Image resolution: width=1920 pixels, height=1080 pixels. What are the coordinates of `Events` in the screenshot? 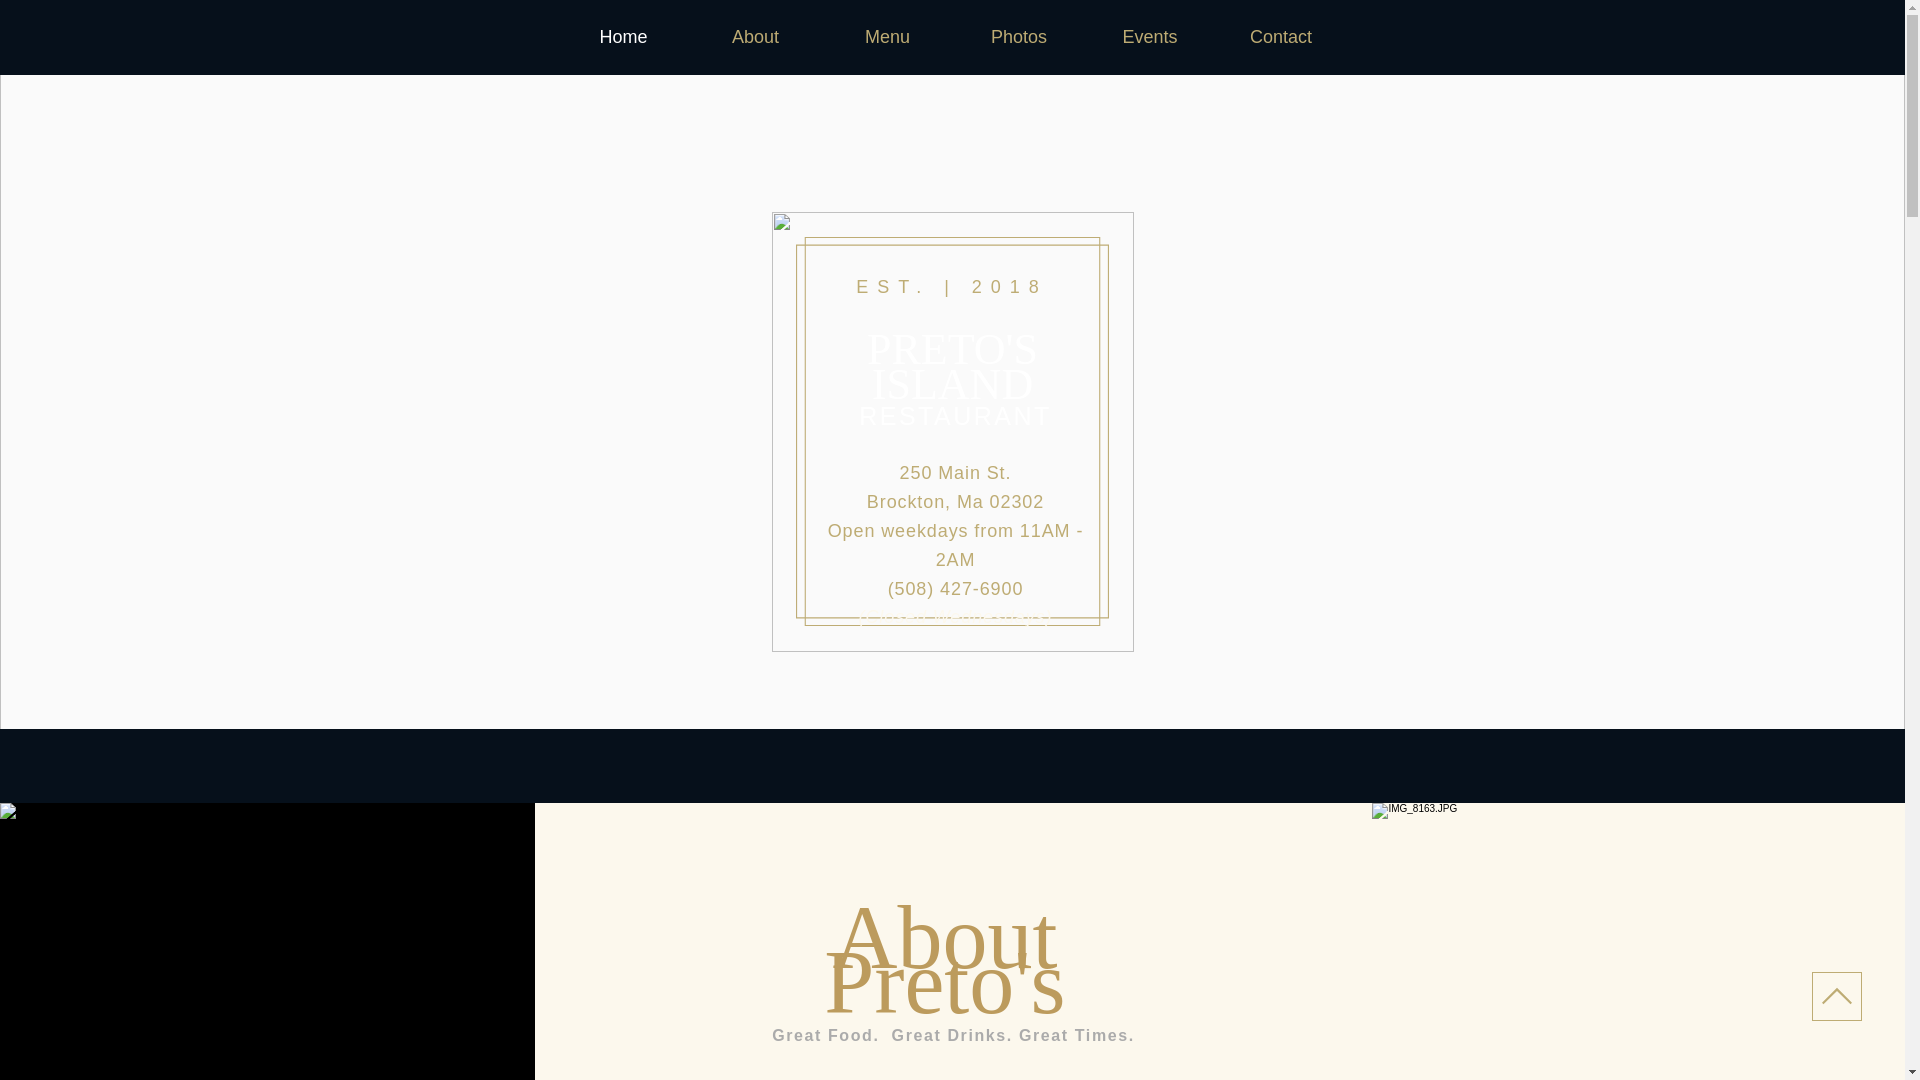 It's located at (1150, 36).